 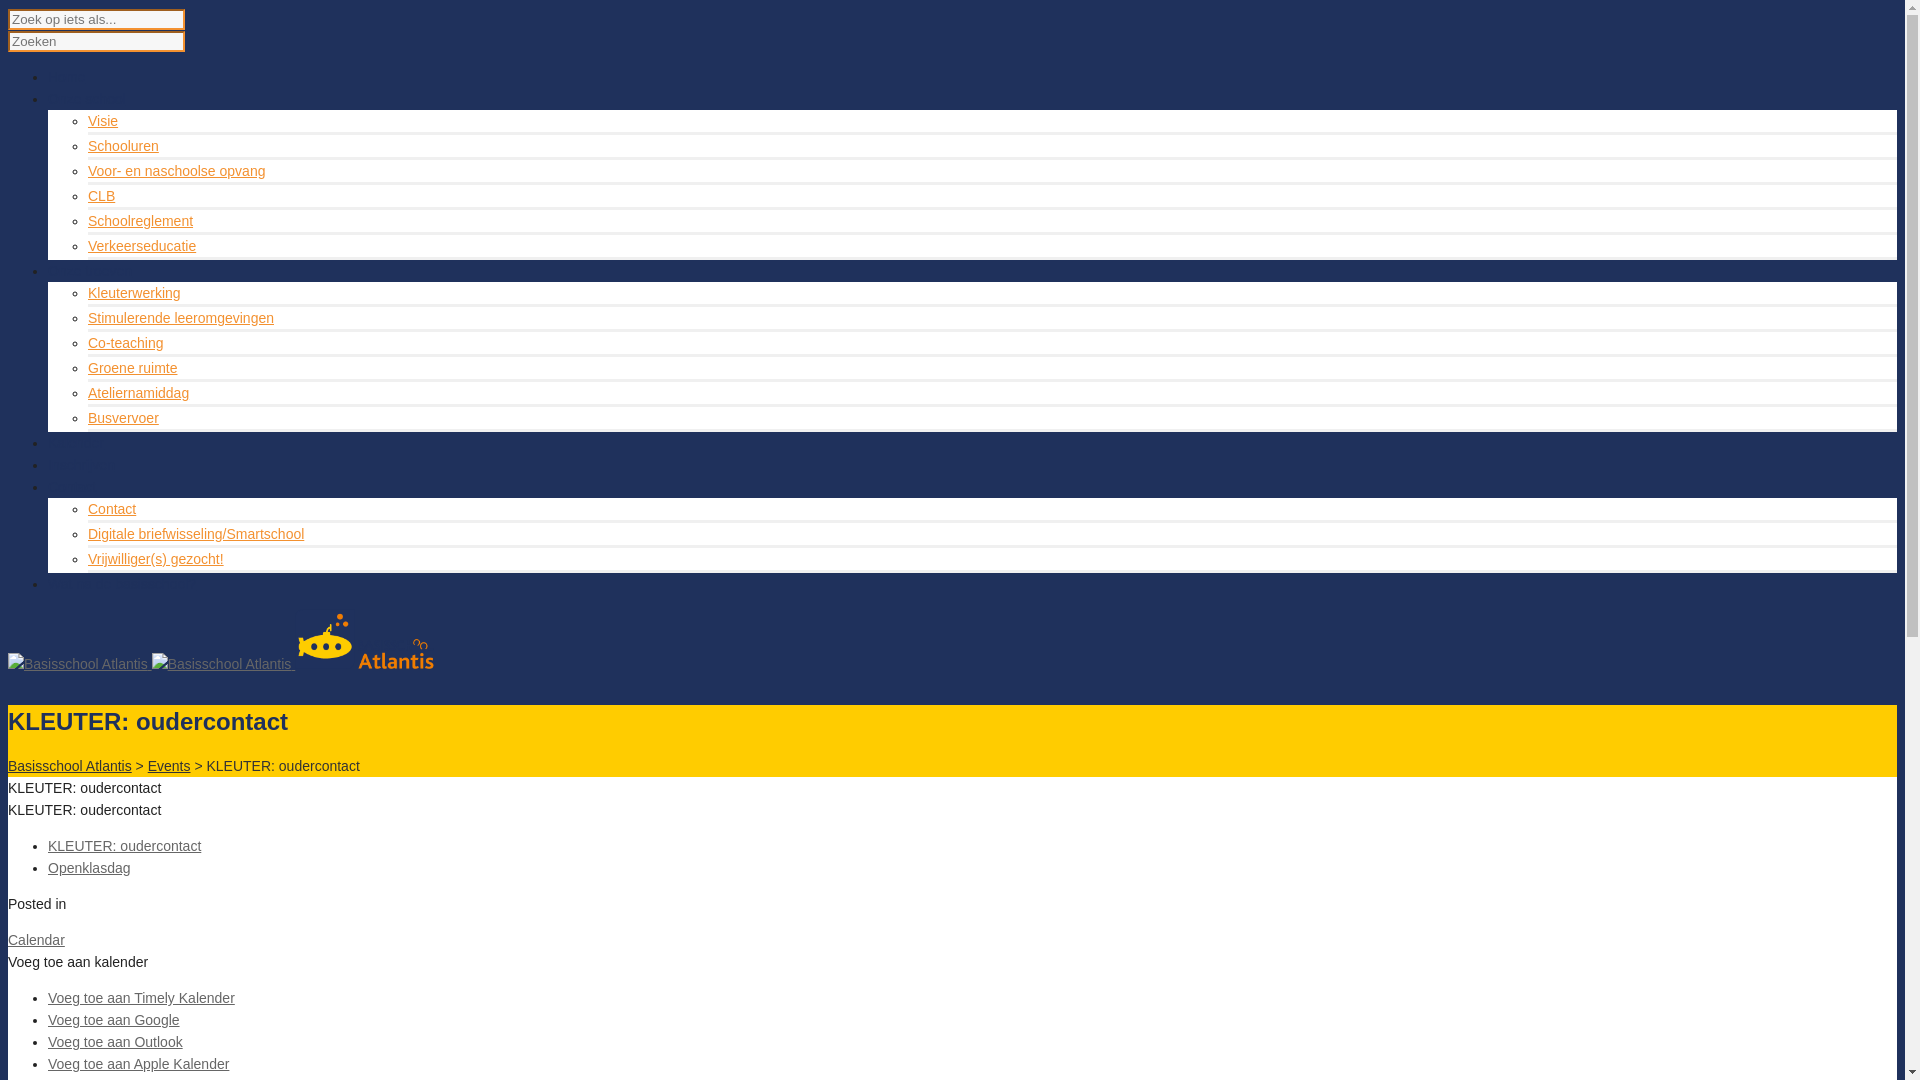 What do you see at coordinates (124, 418) in the screenshot?
I see `Busvervoer` at bounding box center [124, 418].